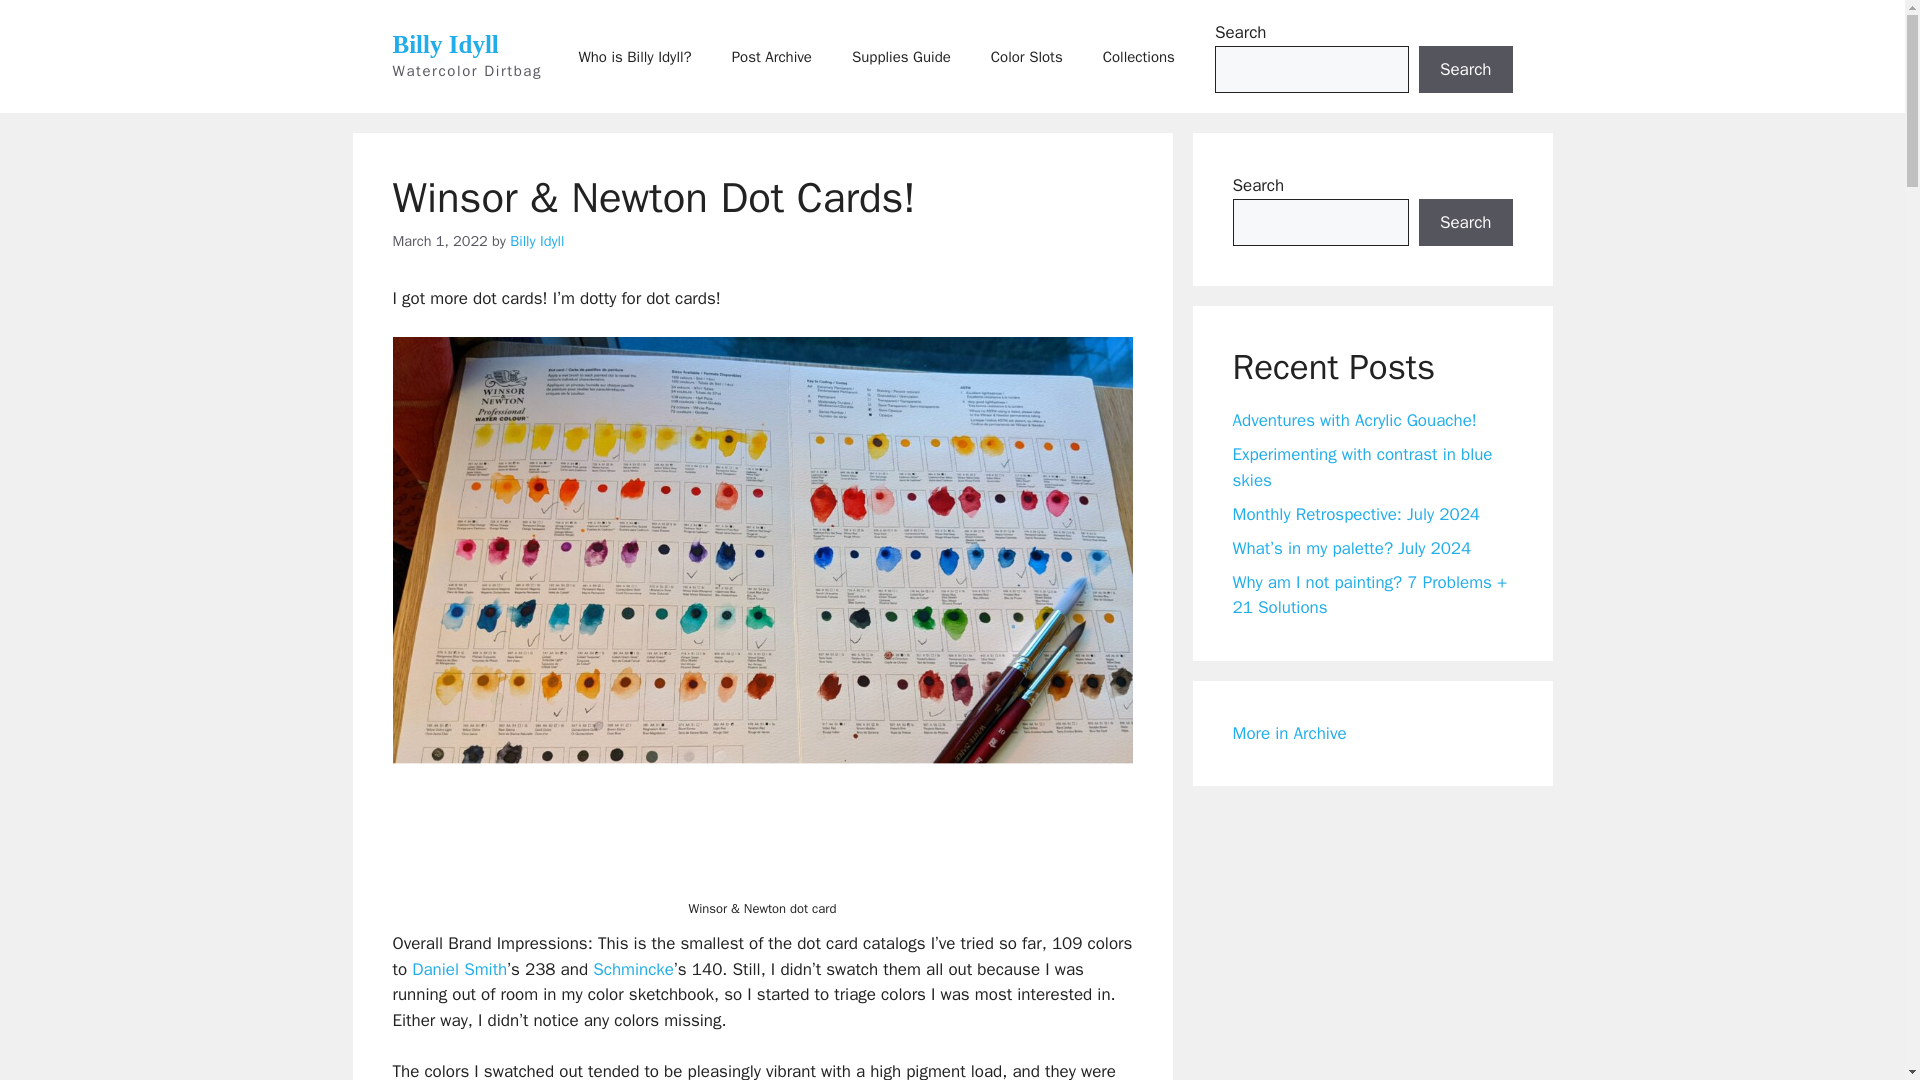  What do you see at coordinates (772, 56) in the screenshot?
I see `Post Archive` at bounding box center [772, 56].